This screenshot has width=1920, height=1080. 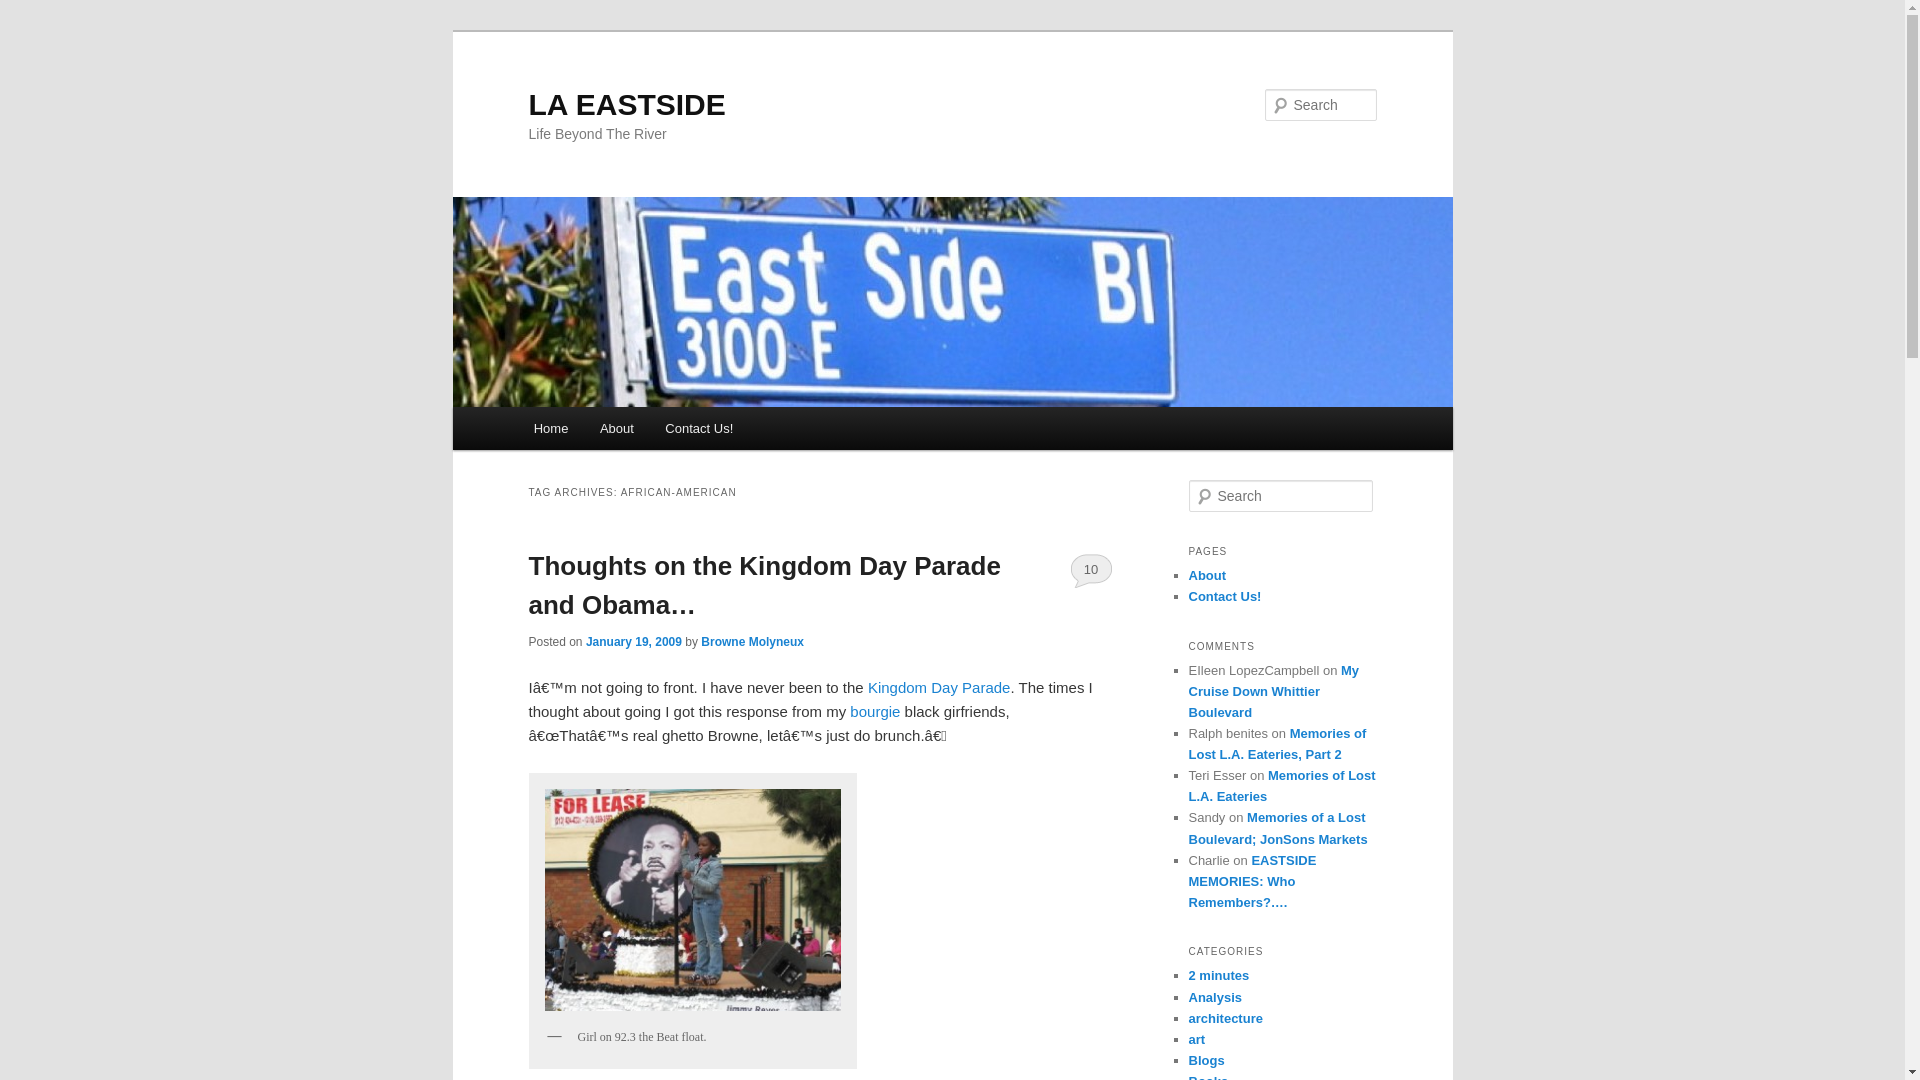 I want to click on View all posts by Browne Molyneux, so click(x=752, y=642).